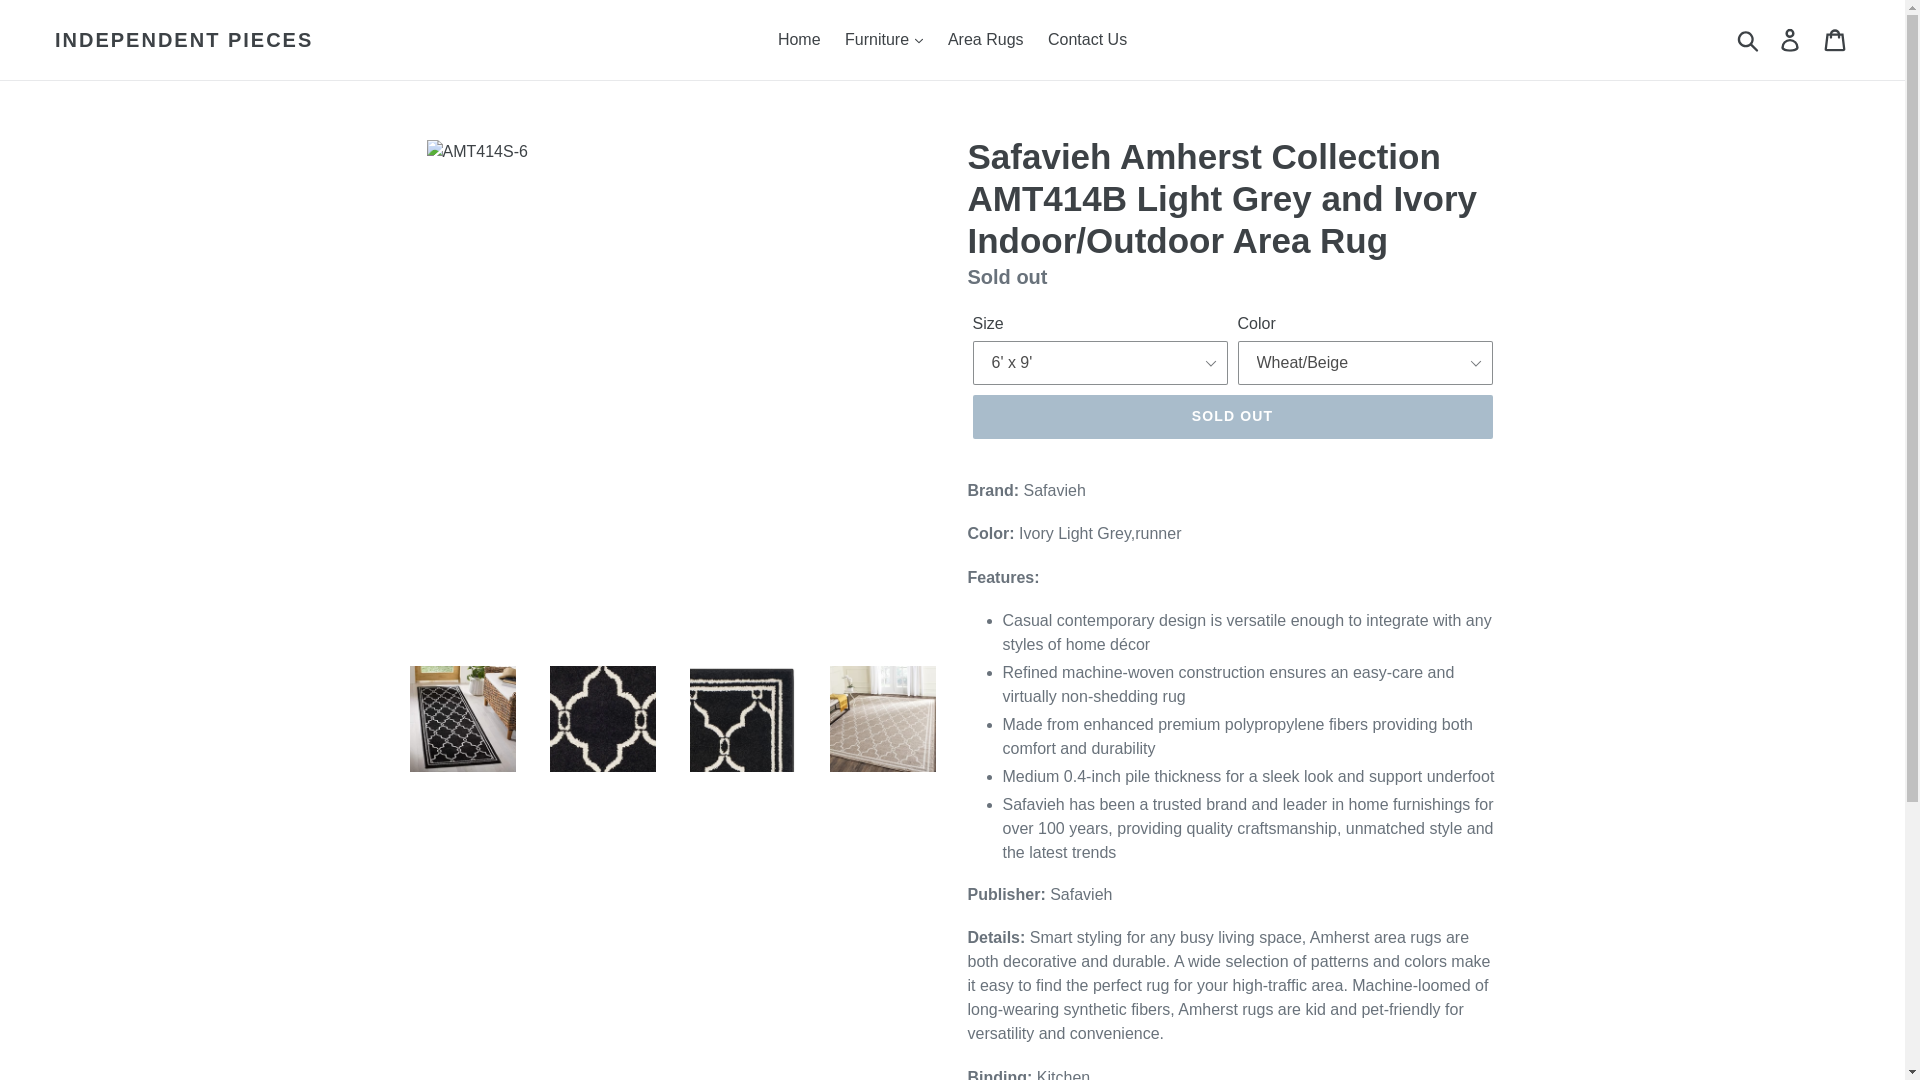 This screenshot has height=1080, width=1920. What do you see at coordinates (800, 40) in the screenshot?
I see `Home` at bounding box center [800, 40].